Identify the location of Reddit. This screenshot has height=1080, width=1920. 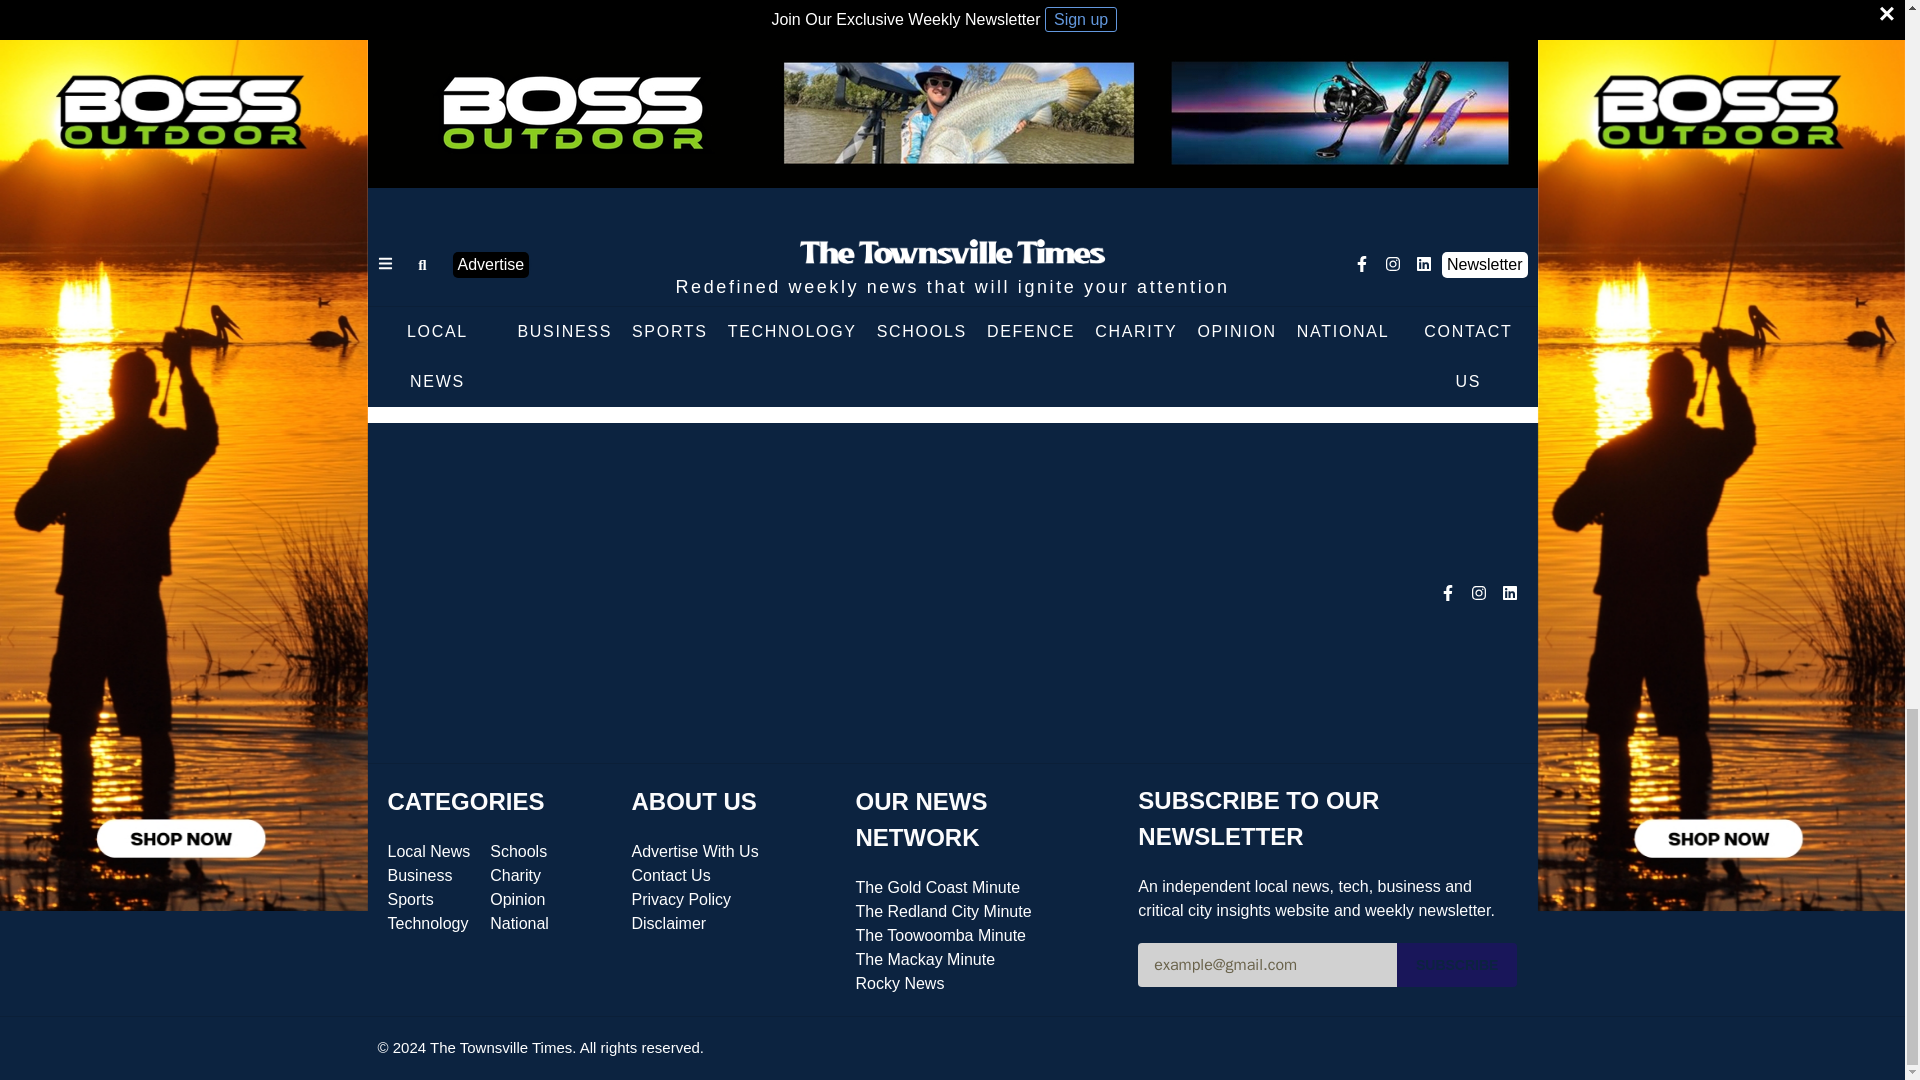
(1032, 367).